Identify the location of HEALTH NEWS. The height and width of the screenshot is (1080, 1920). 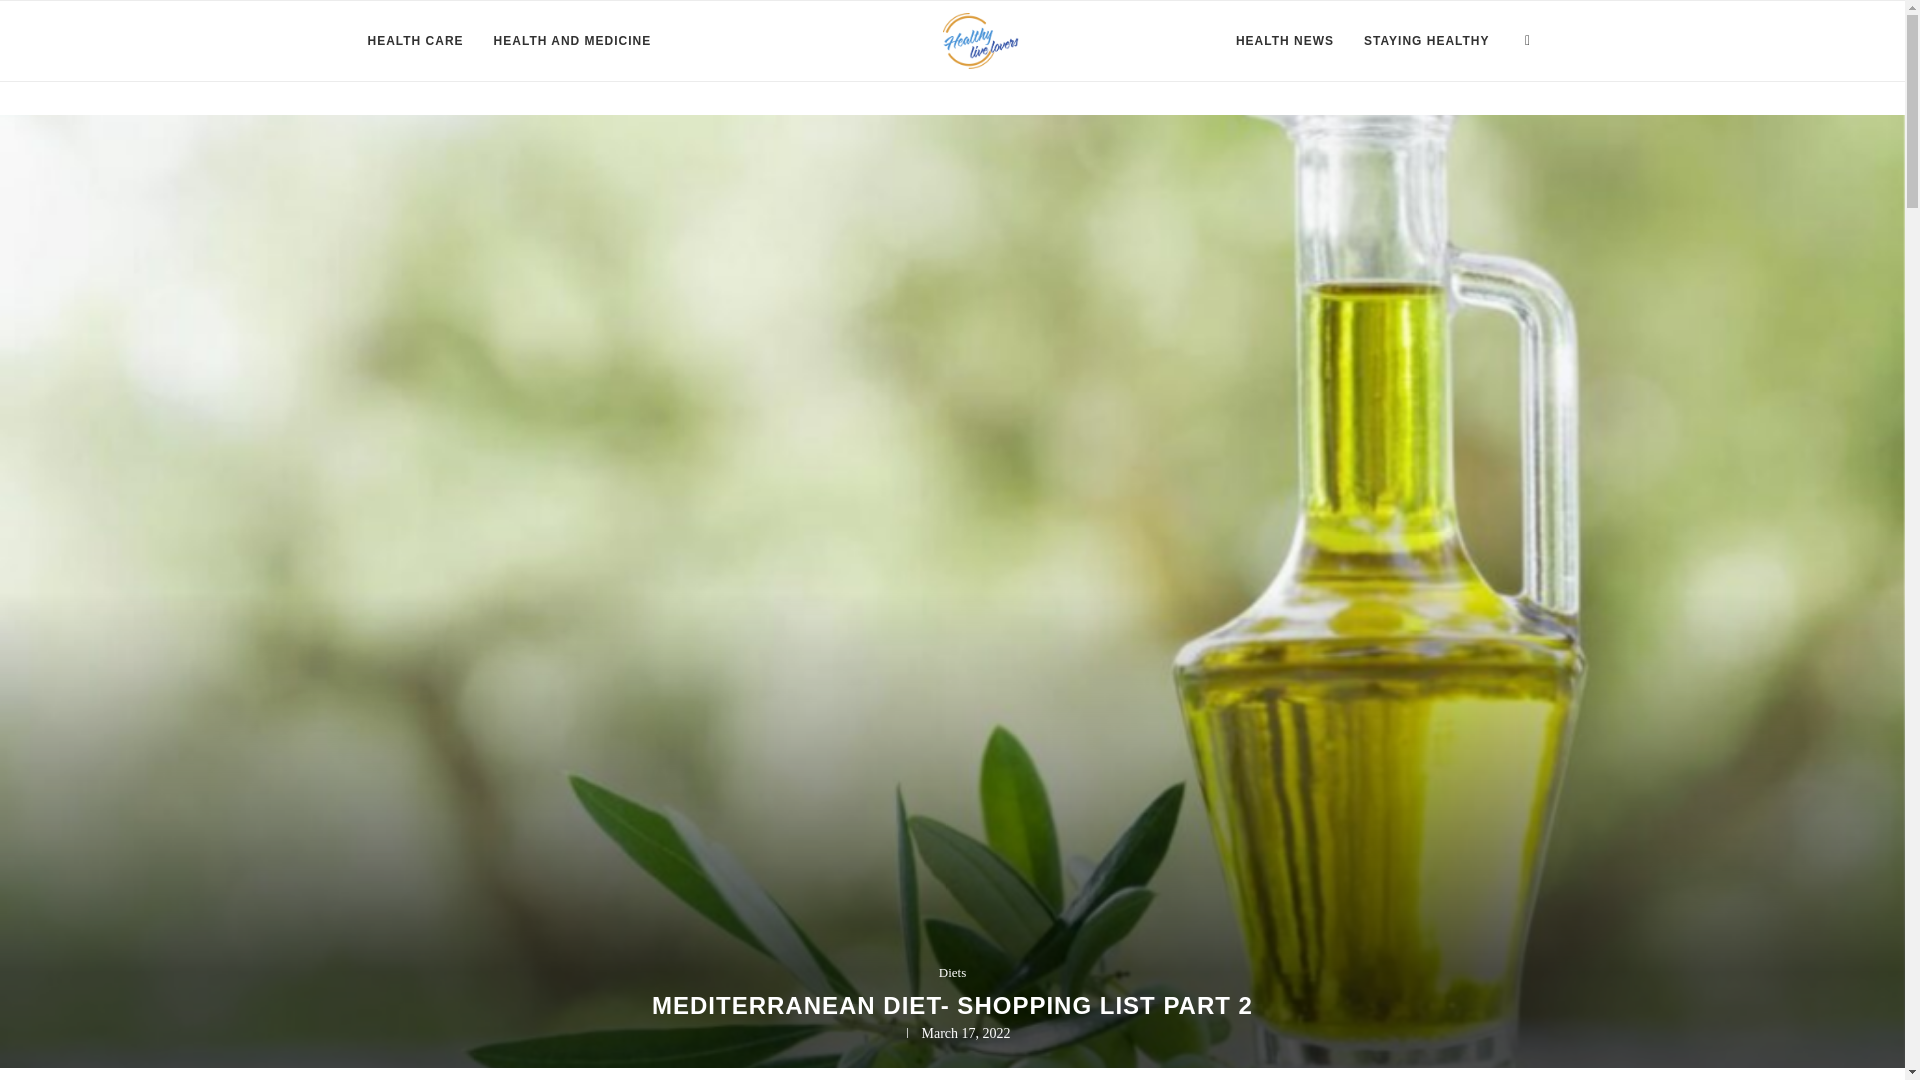
(1285, 41).